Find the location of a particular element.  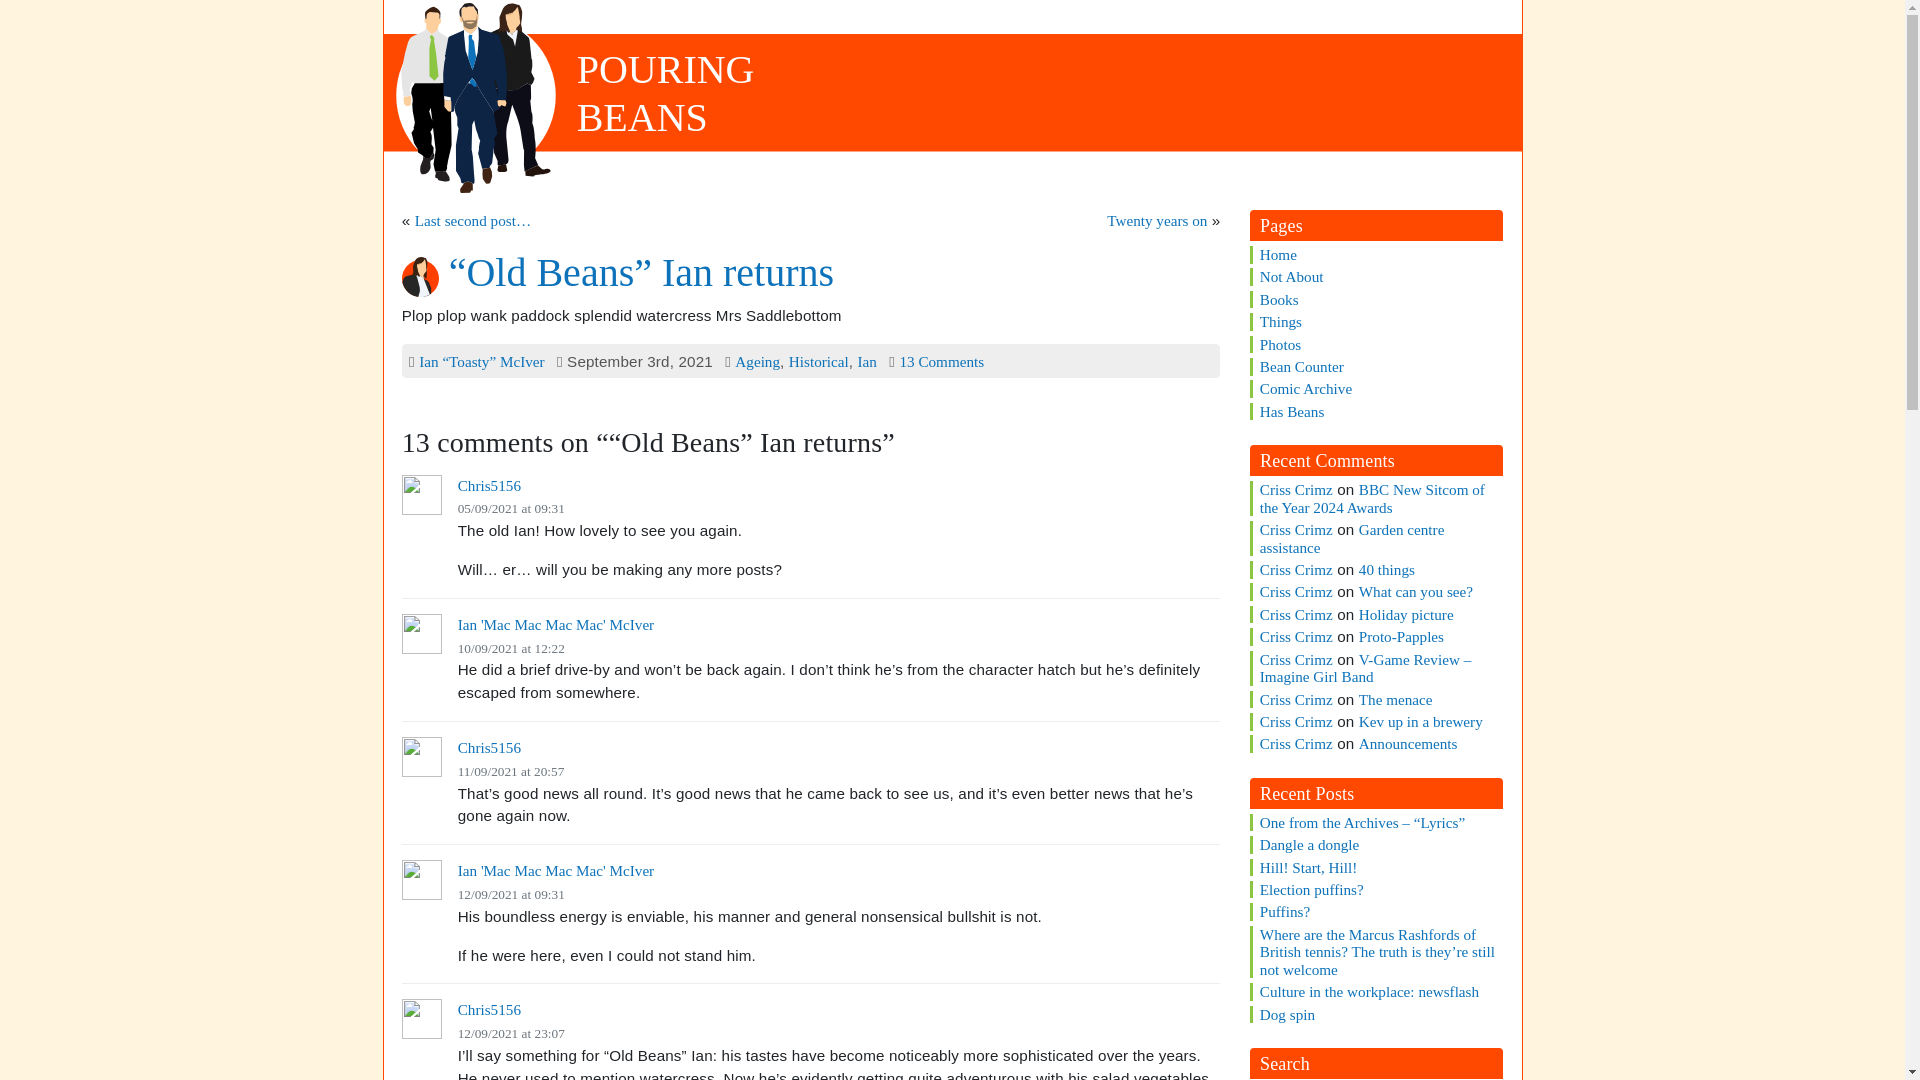

Chris5156 is located at coordinates (818, 362).